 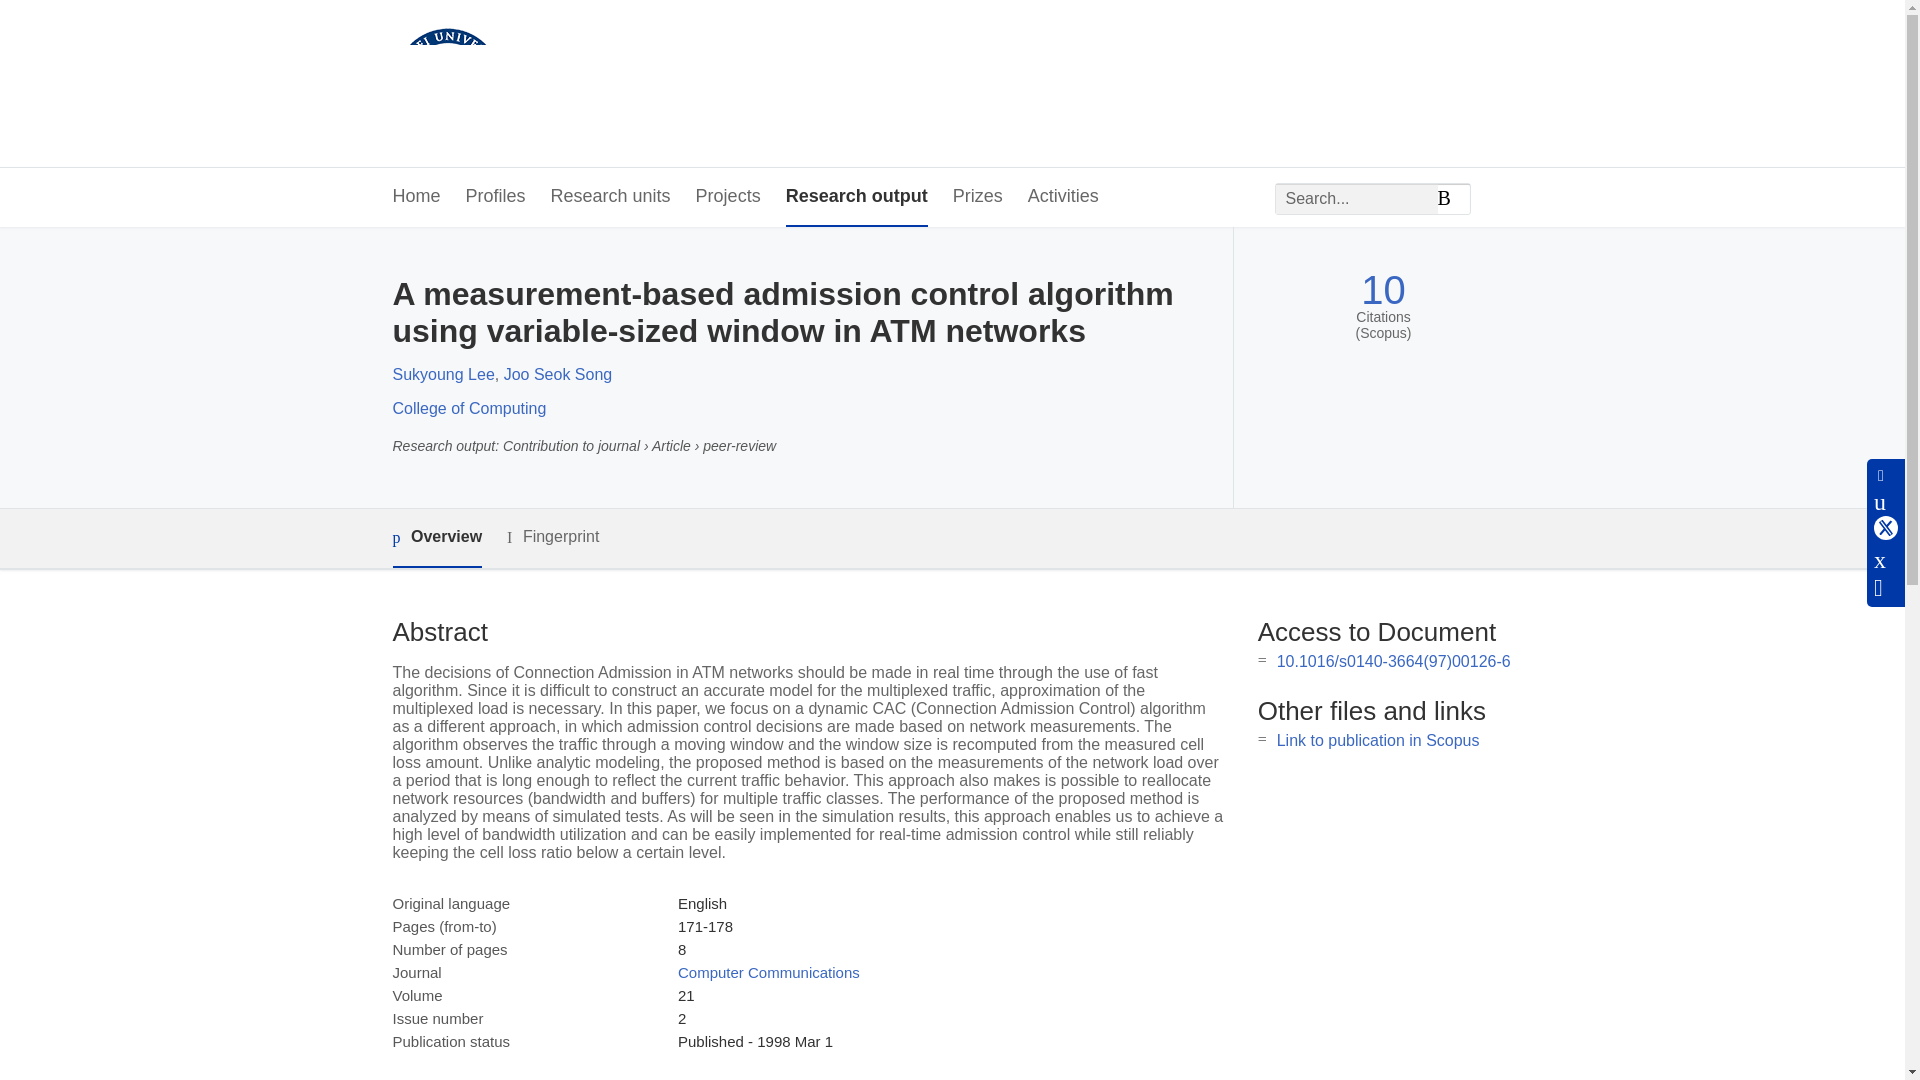 What do you see at coordinates (436, 538) in the screenshot?
I see `Overview` at bounding box center [436, 538].